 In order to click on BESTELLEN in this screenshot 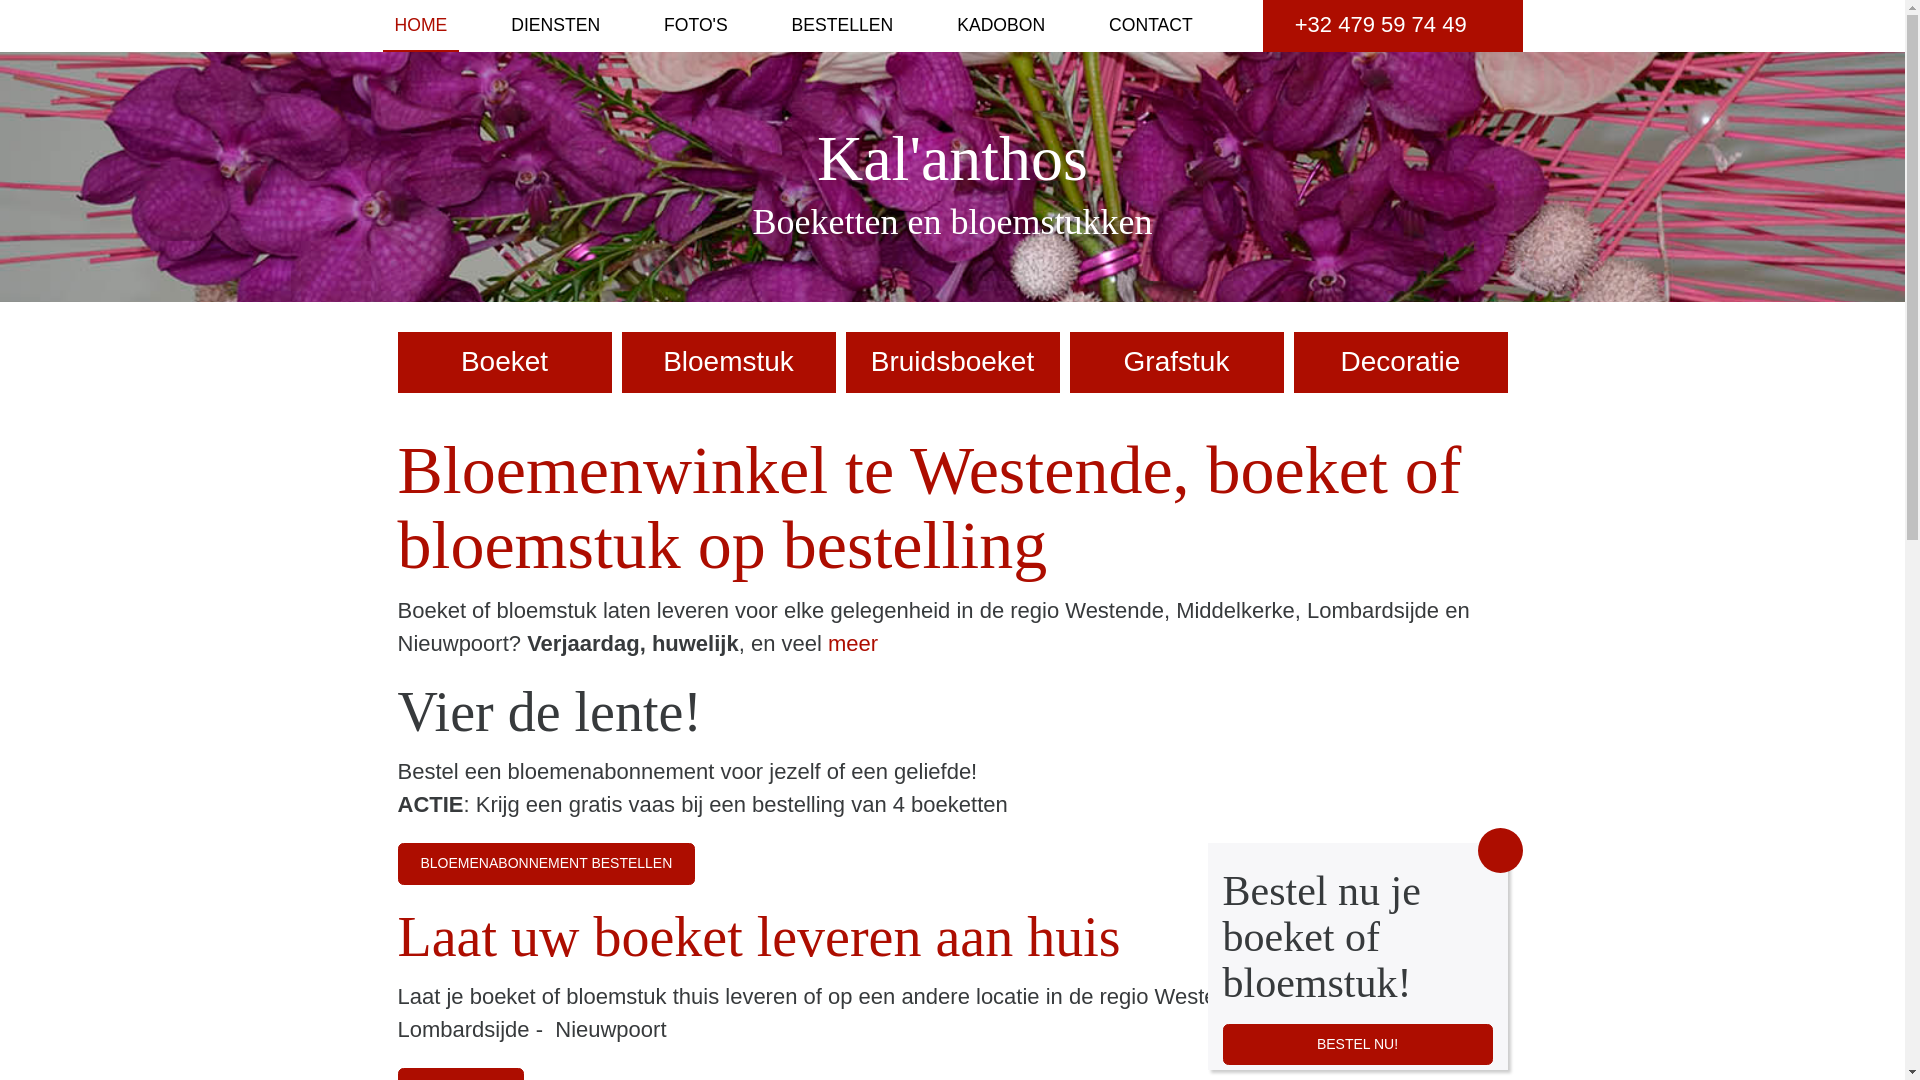, I will do `click(843, 25)`.